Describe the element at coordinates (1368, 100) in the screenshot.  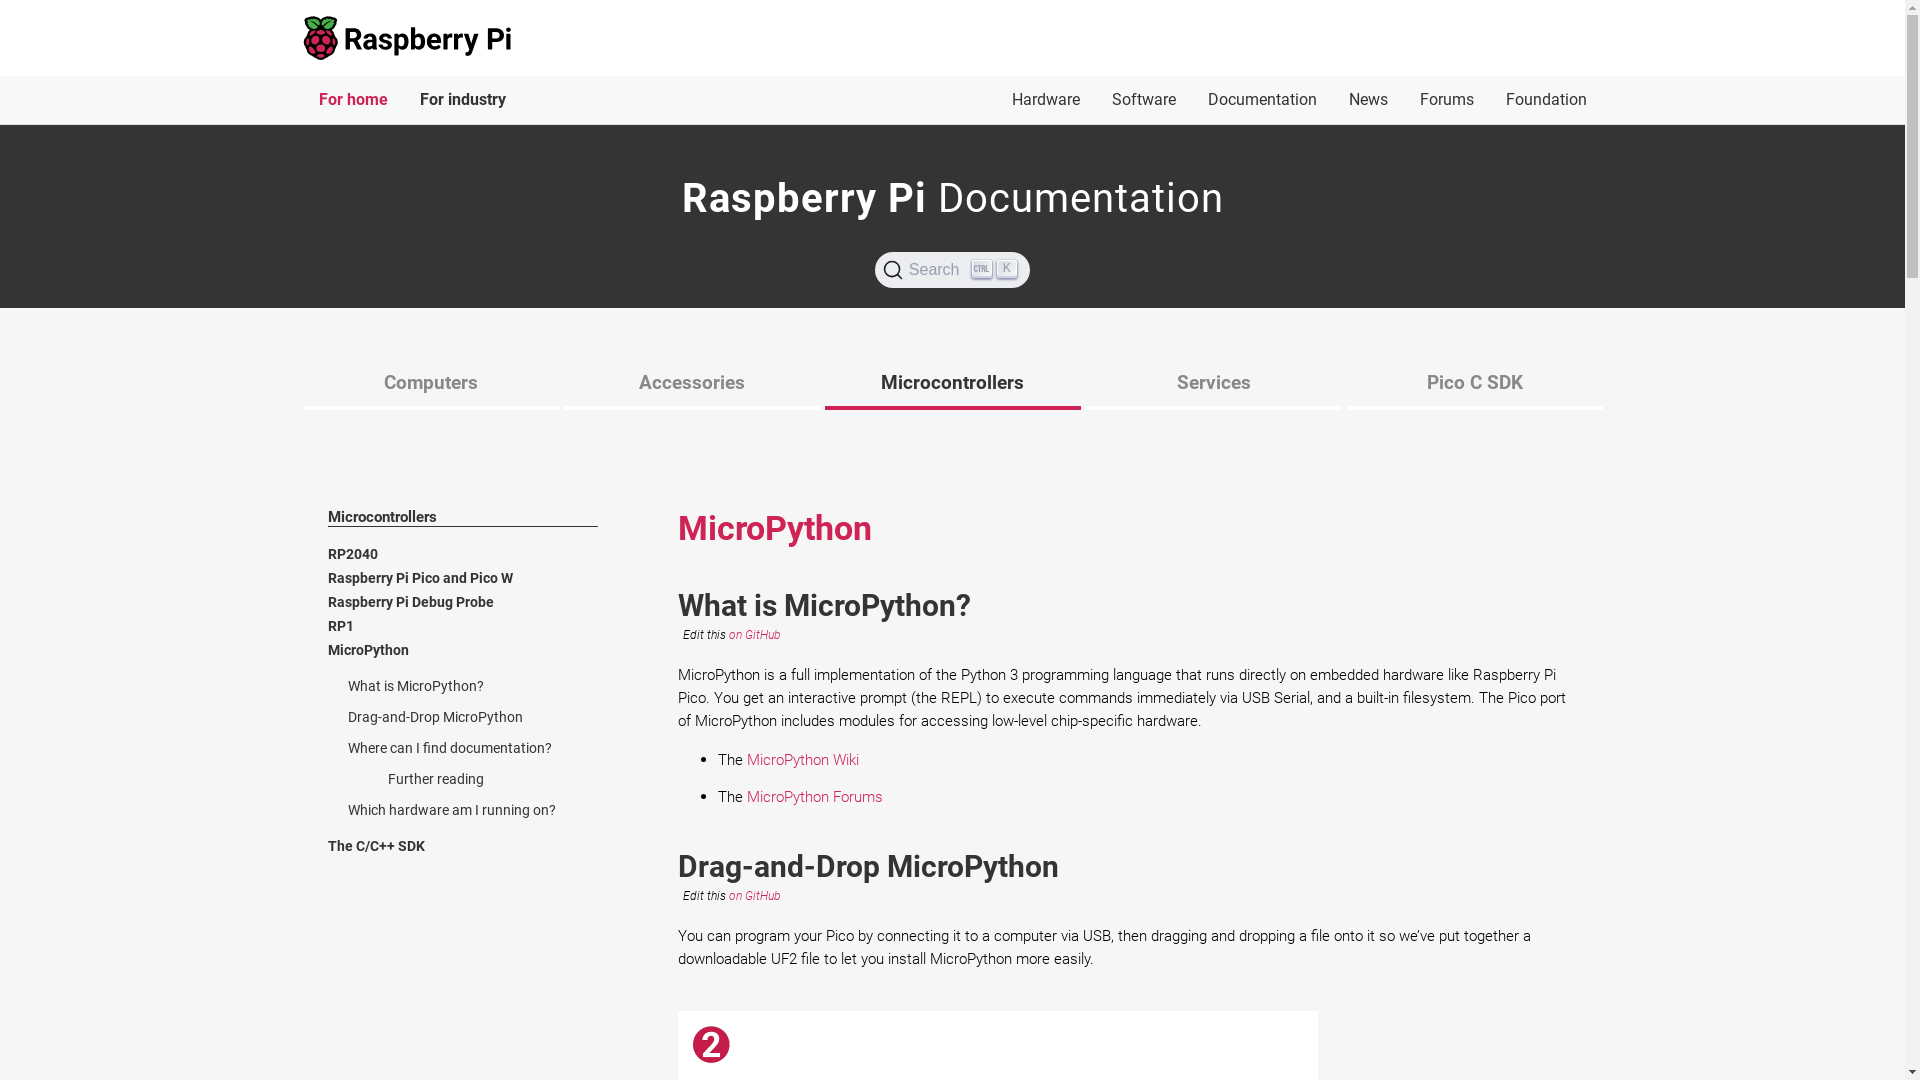
I see `News` at that location.